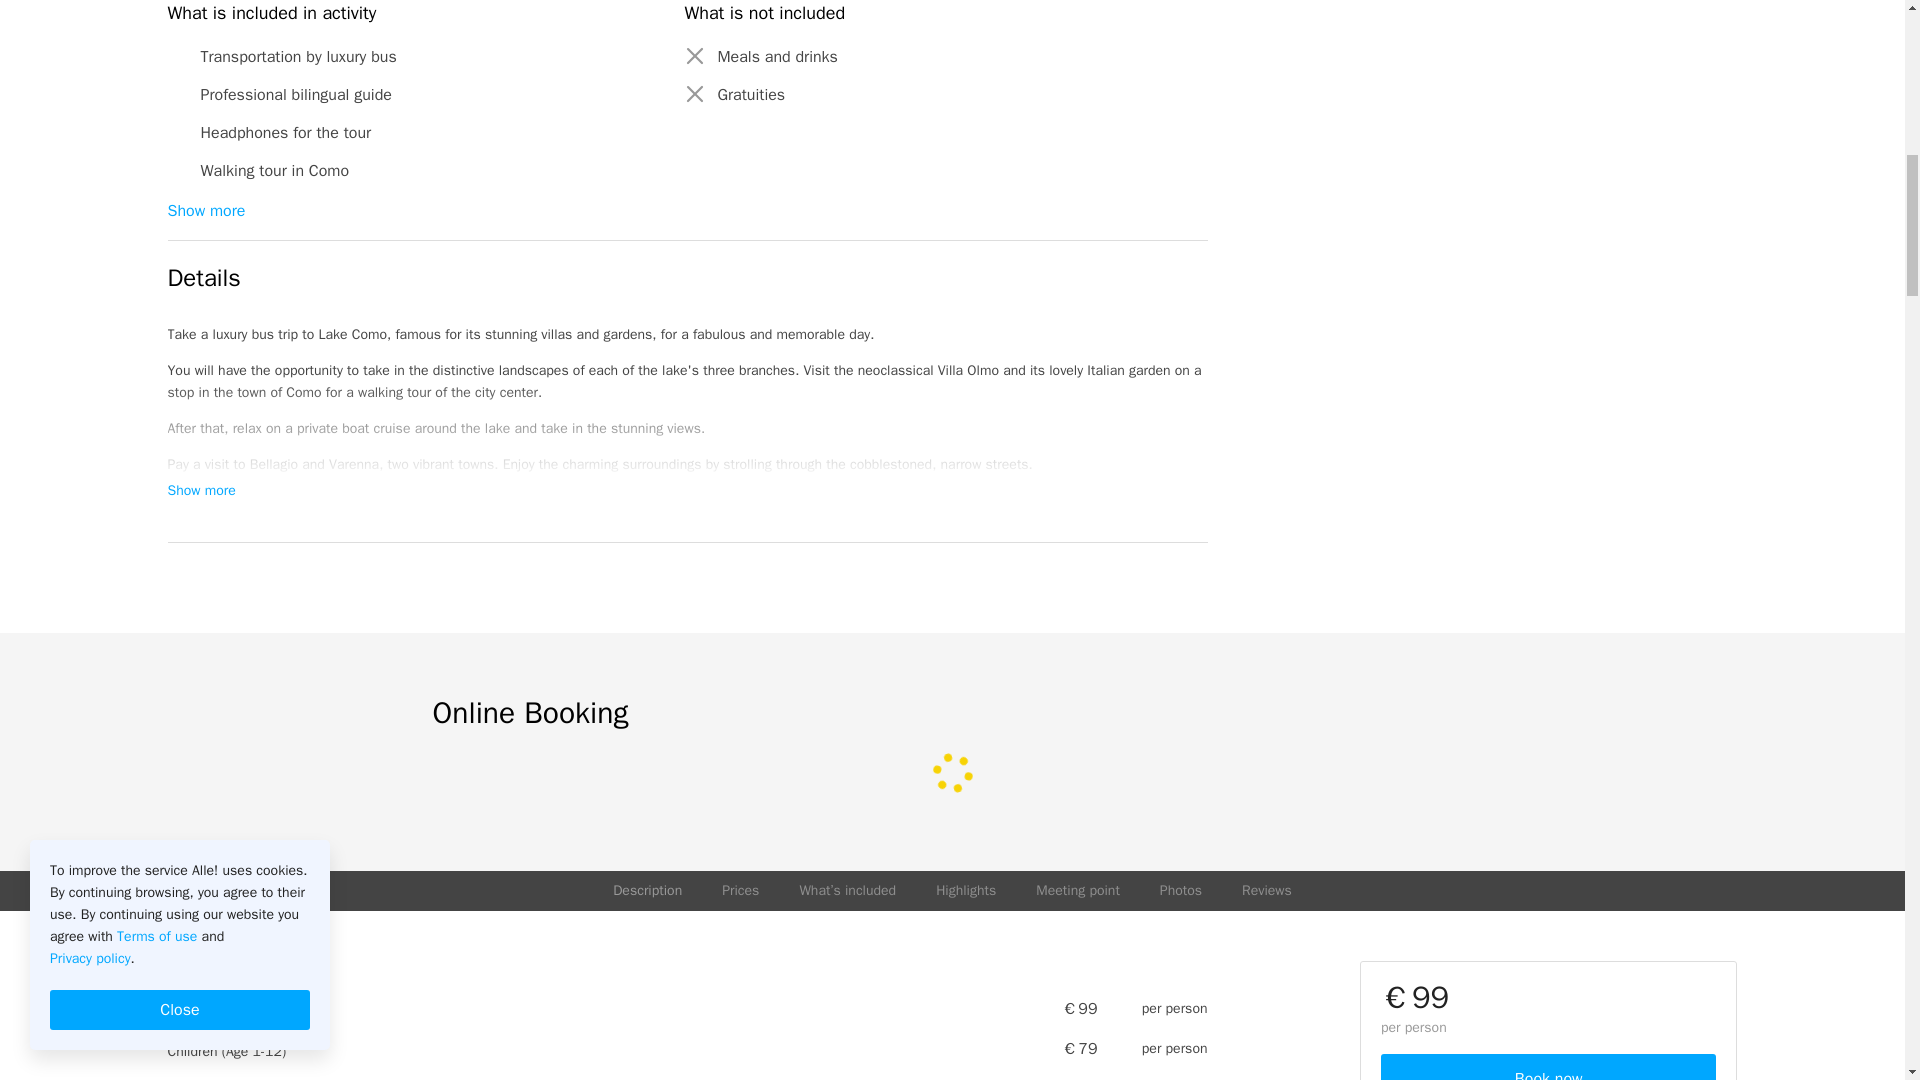 This screenshot has height=1080, width=1920. I want to click on Prices, so click(740, 890).